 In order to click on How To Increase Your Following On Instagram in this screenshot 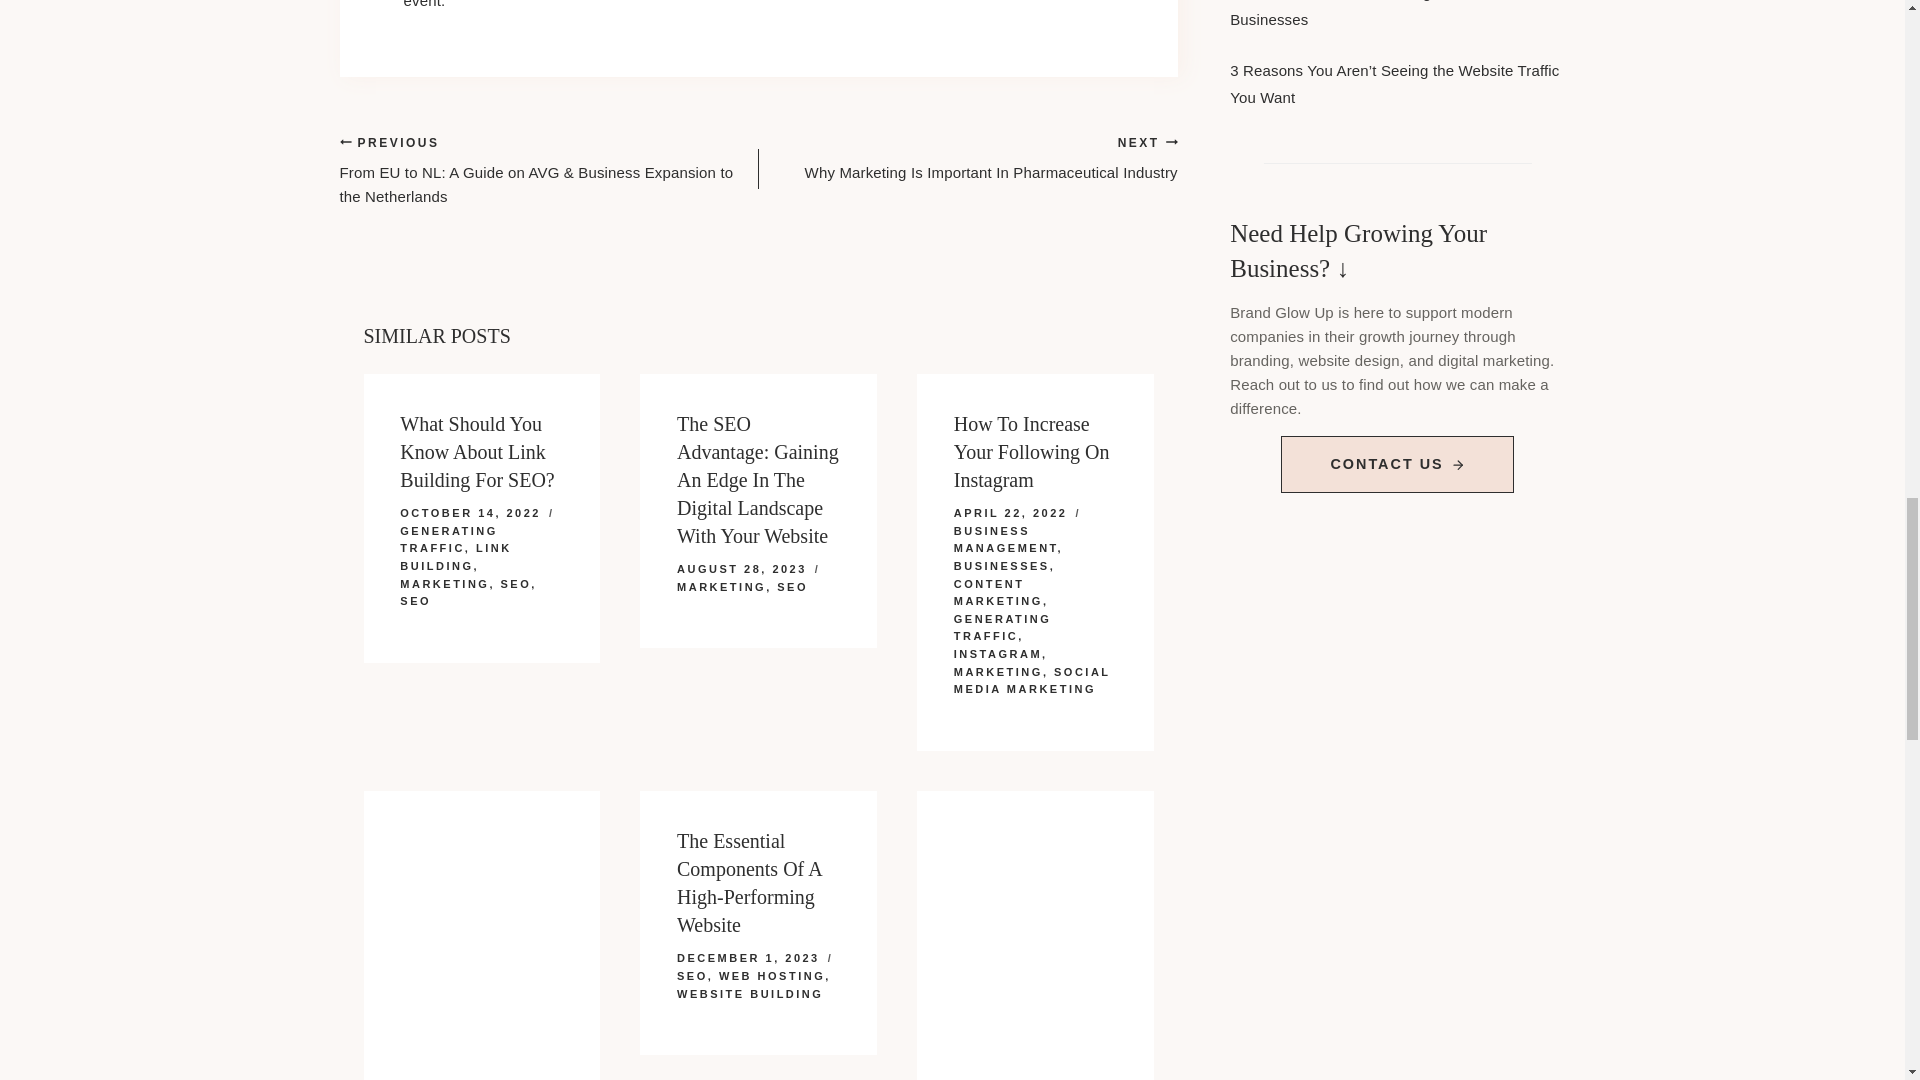, I will do `click(448, 540)`.